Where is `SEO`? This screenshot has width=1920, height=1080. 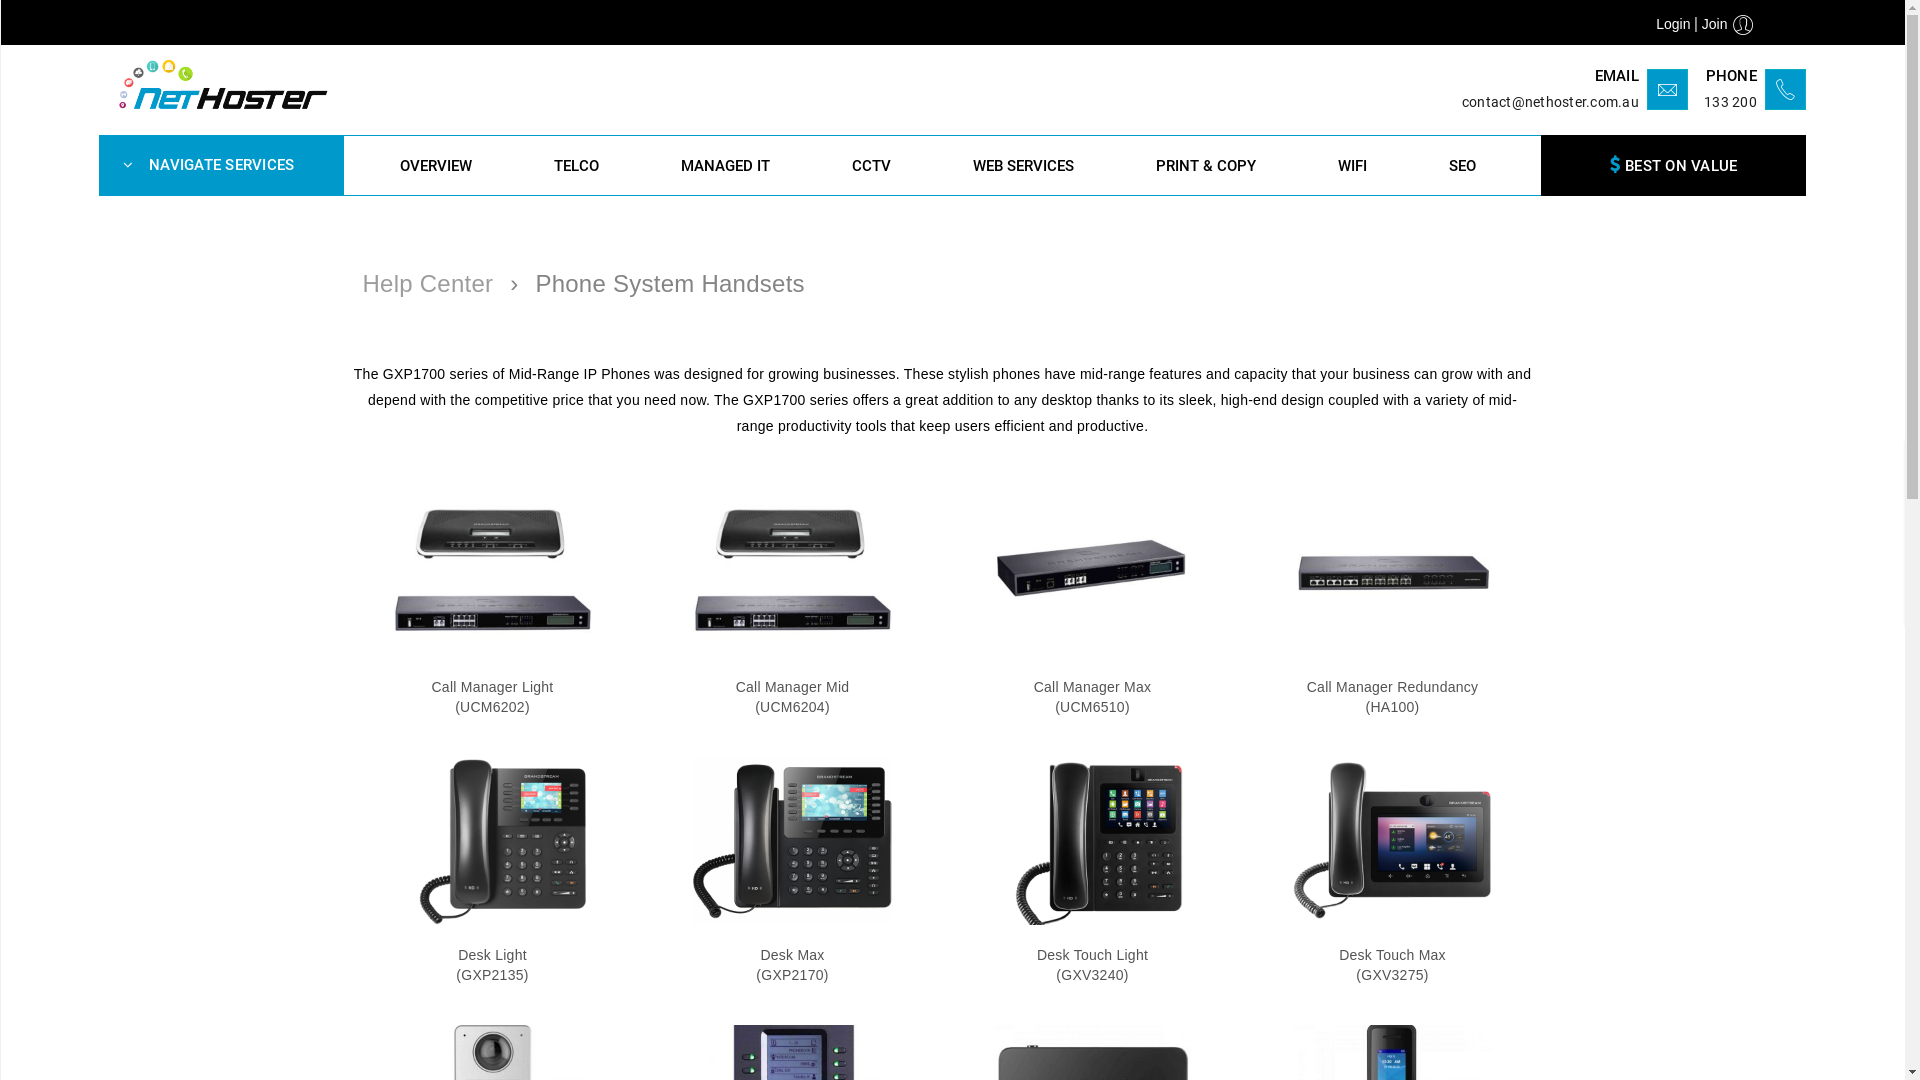 SEO is located at coordinates (1462, 166).